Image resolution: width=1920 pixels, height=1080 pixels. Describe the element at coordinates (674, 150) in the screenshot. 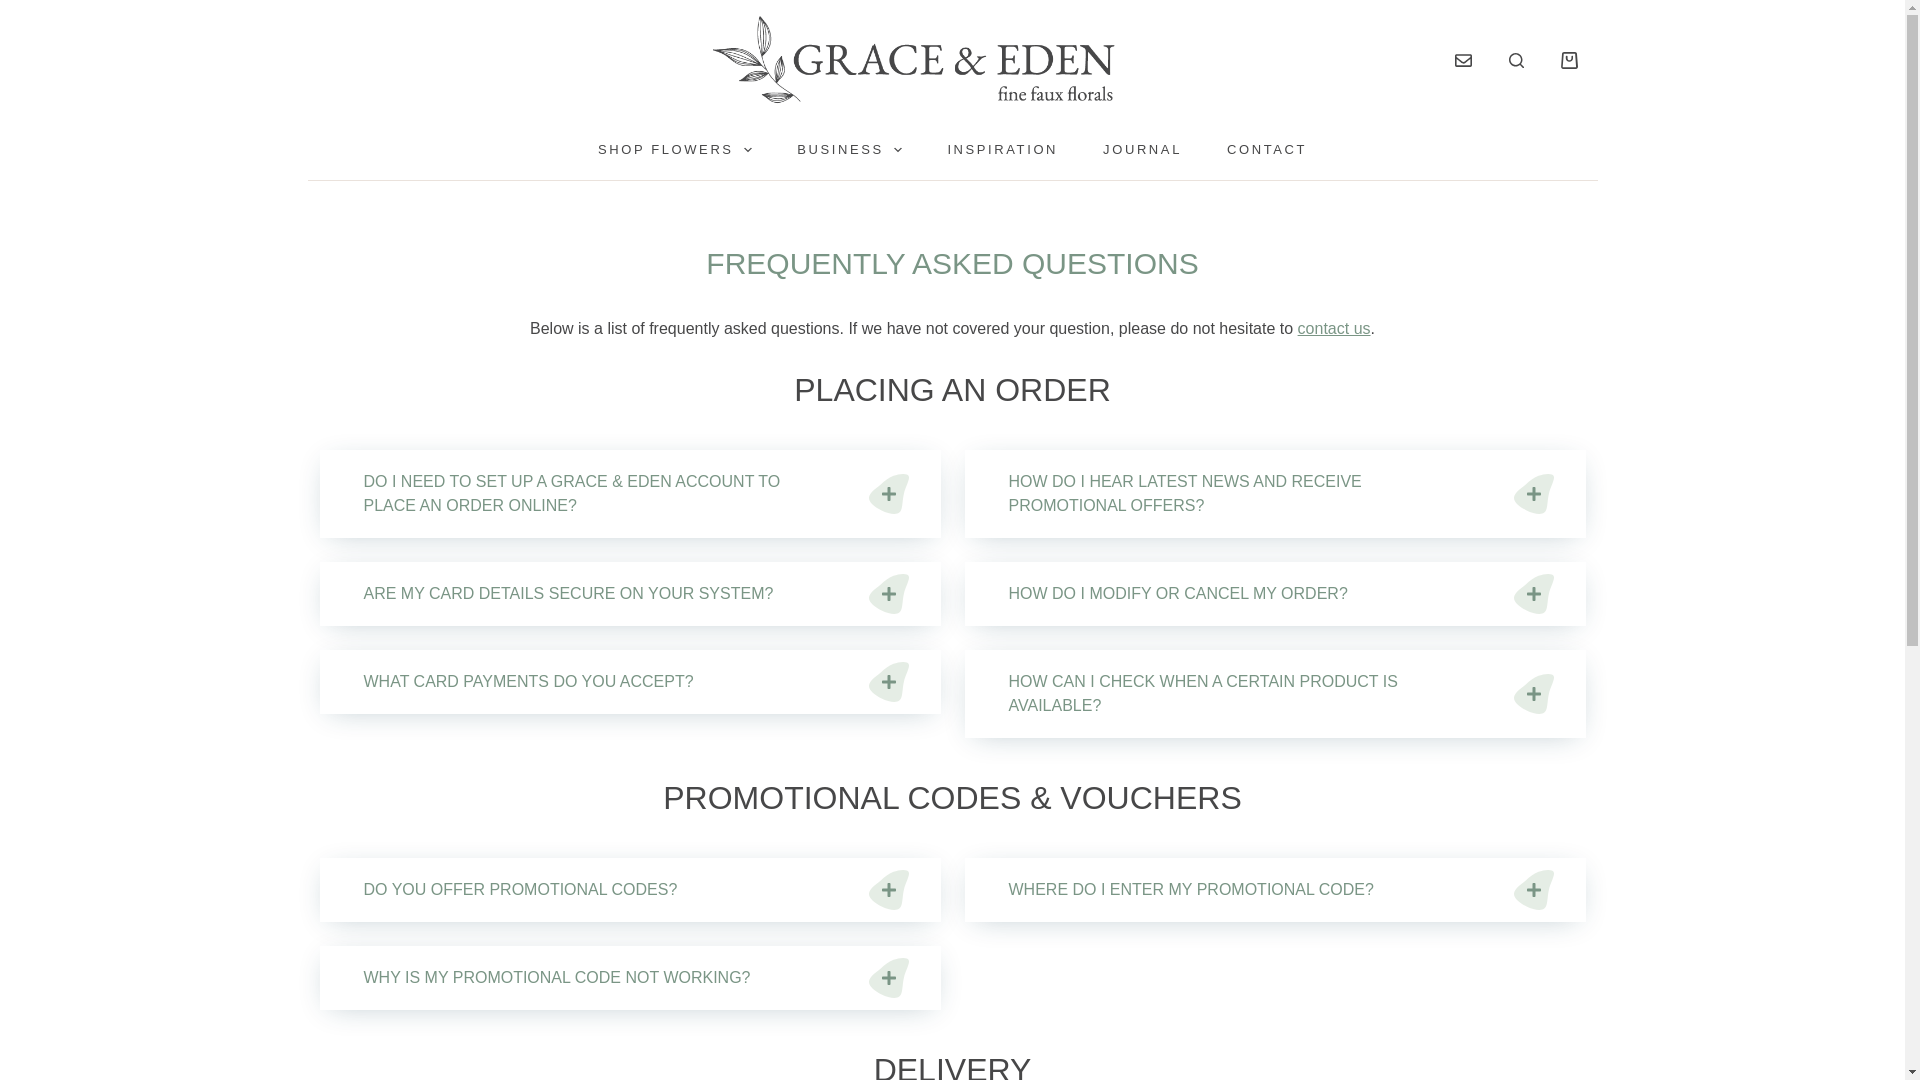

I see `SHOP FLOWERS` at that location.